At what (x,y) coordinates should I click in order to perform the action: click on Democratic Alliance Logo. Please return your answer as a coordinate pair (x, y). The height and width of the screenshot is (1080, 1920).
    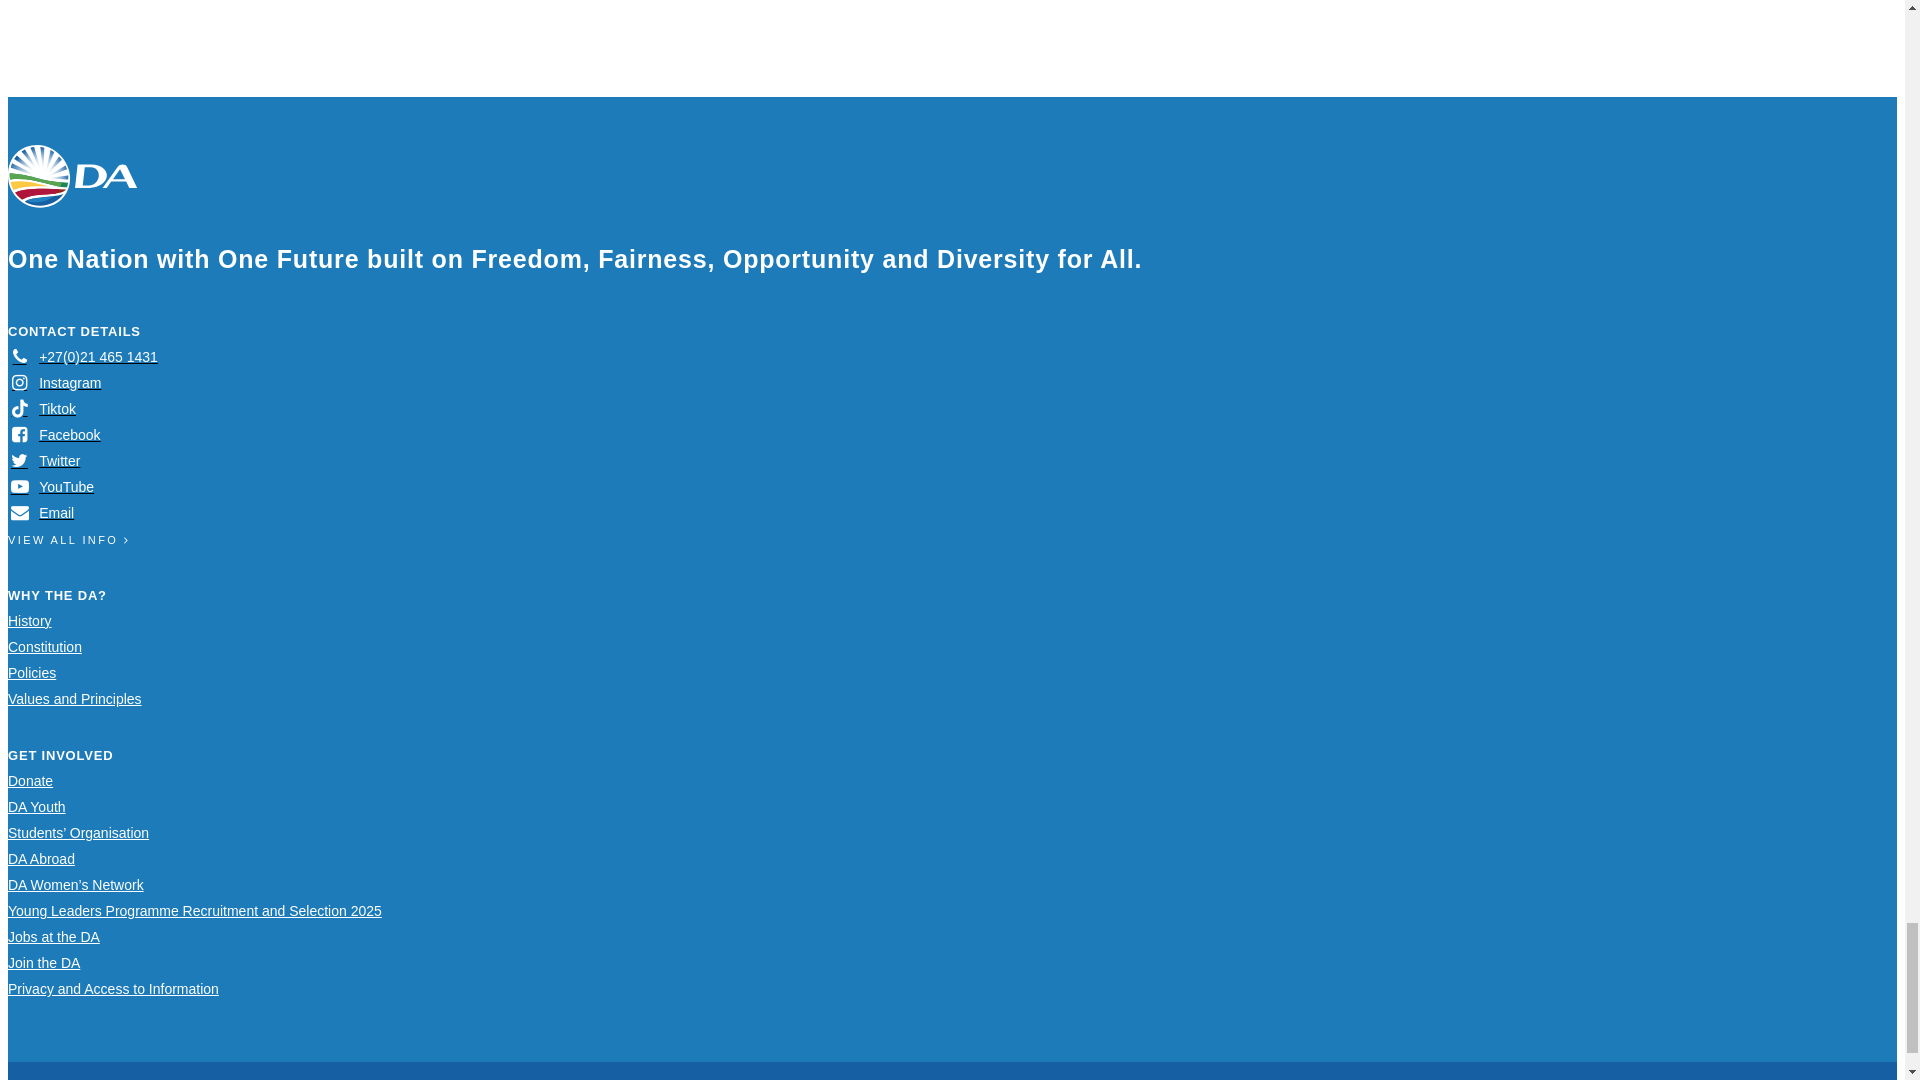
    Looking at the image, I should click on (72, 176).